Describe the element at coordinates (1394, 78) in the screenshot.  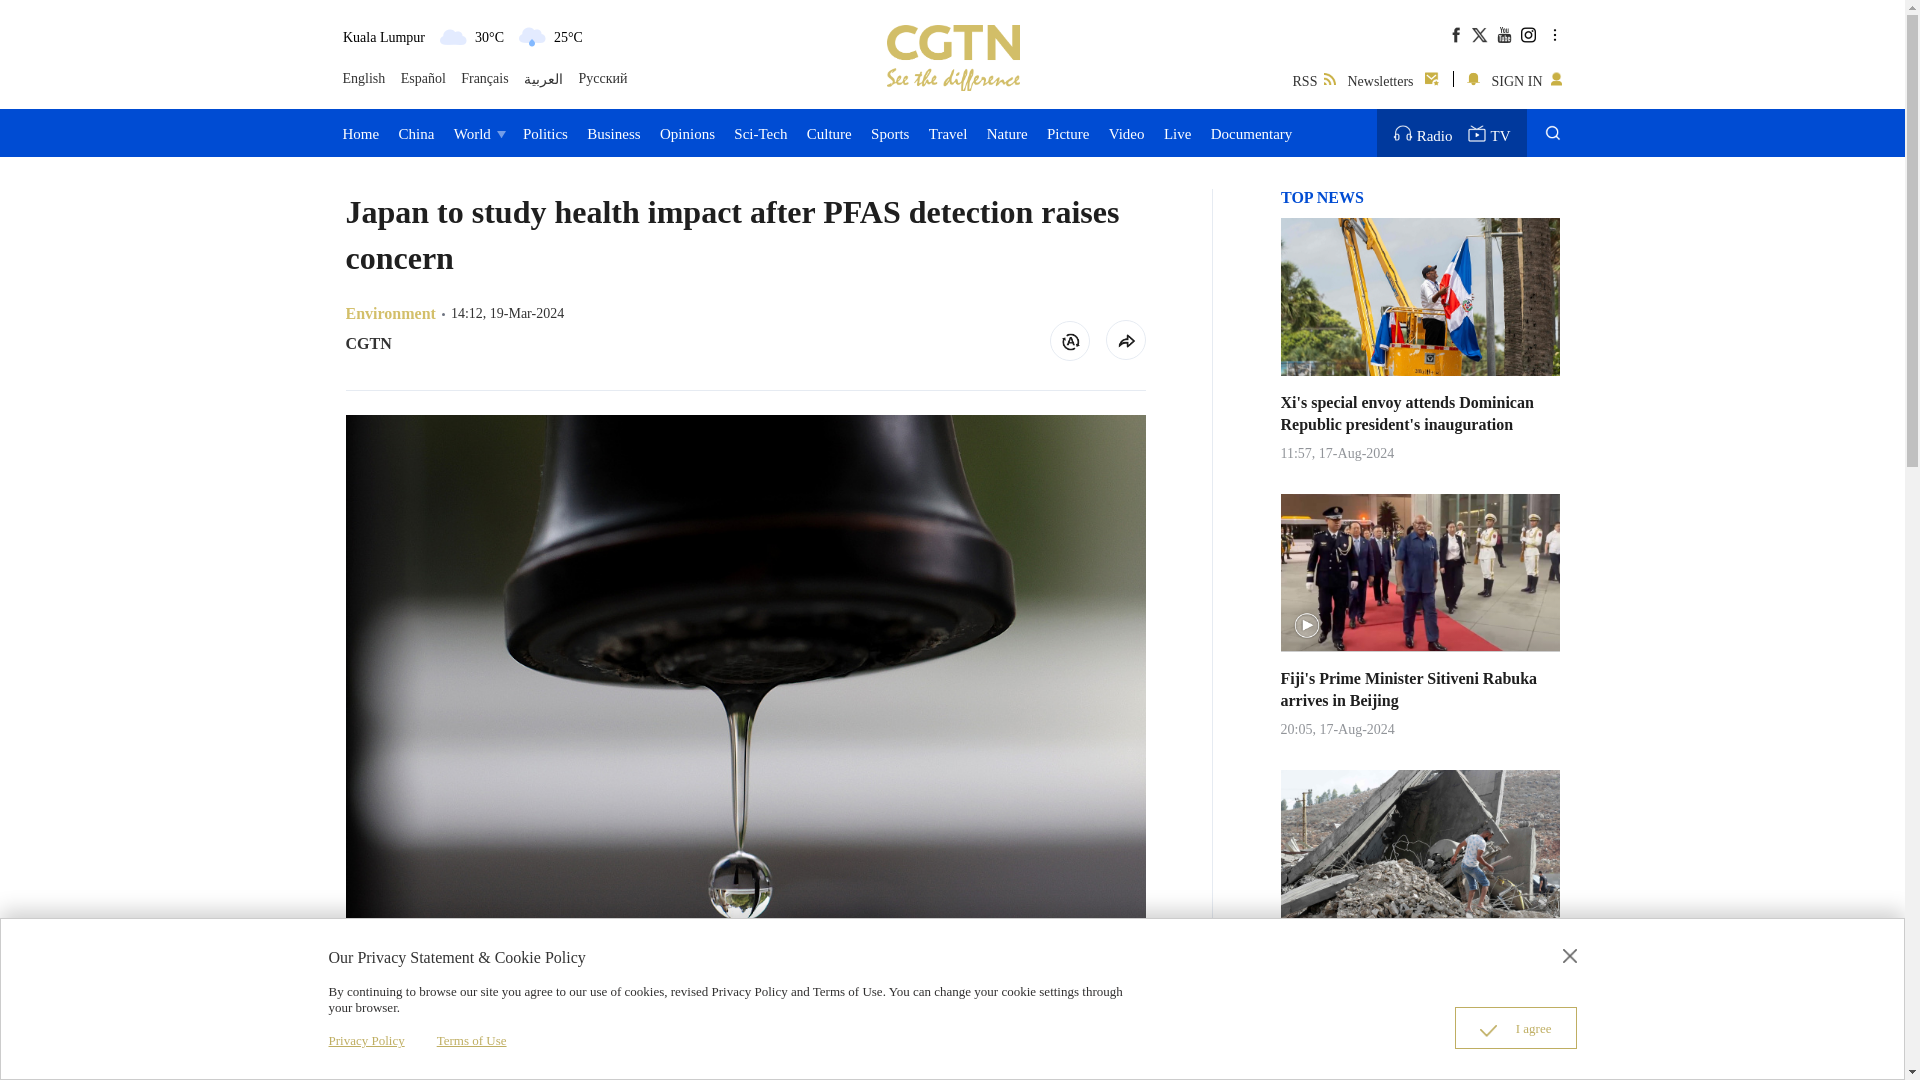
I see `Newsletters` at that location.